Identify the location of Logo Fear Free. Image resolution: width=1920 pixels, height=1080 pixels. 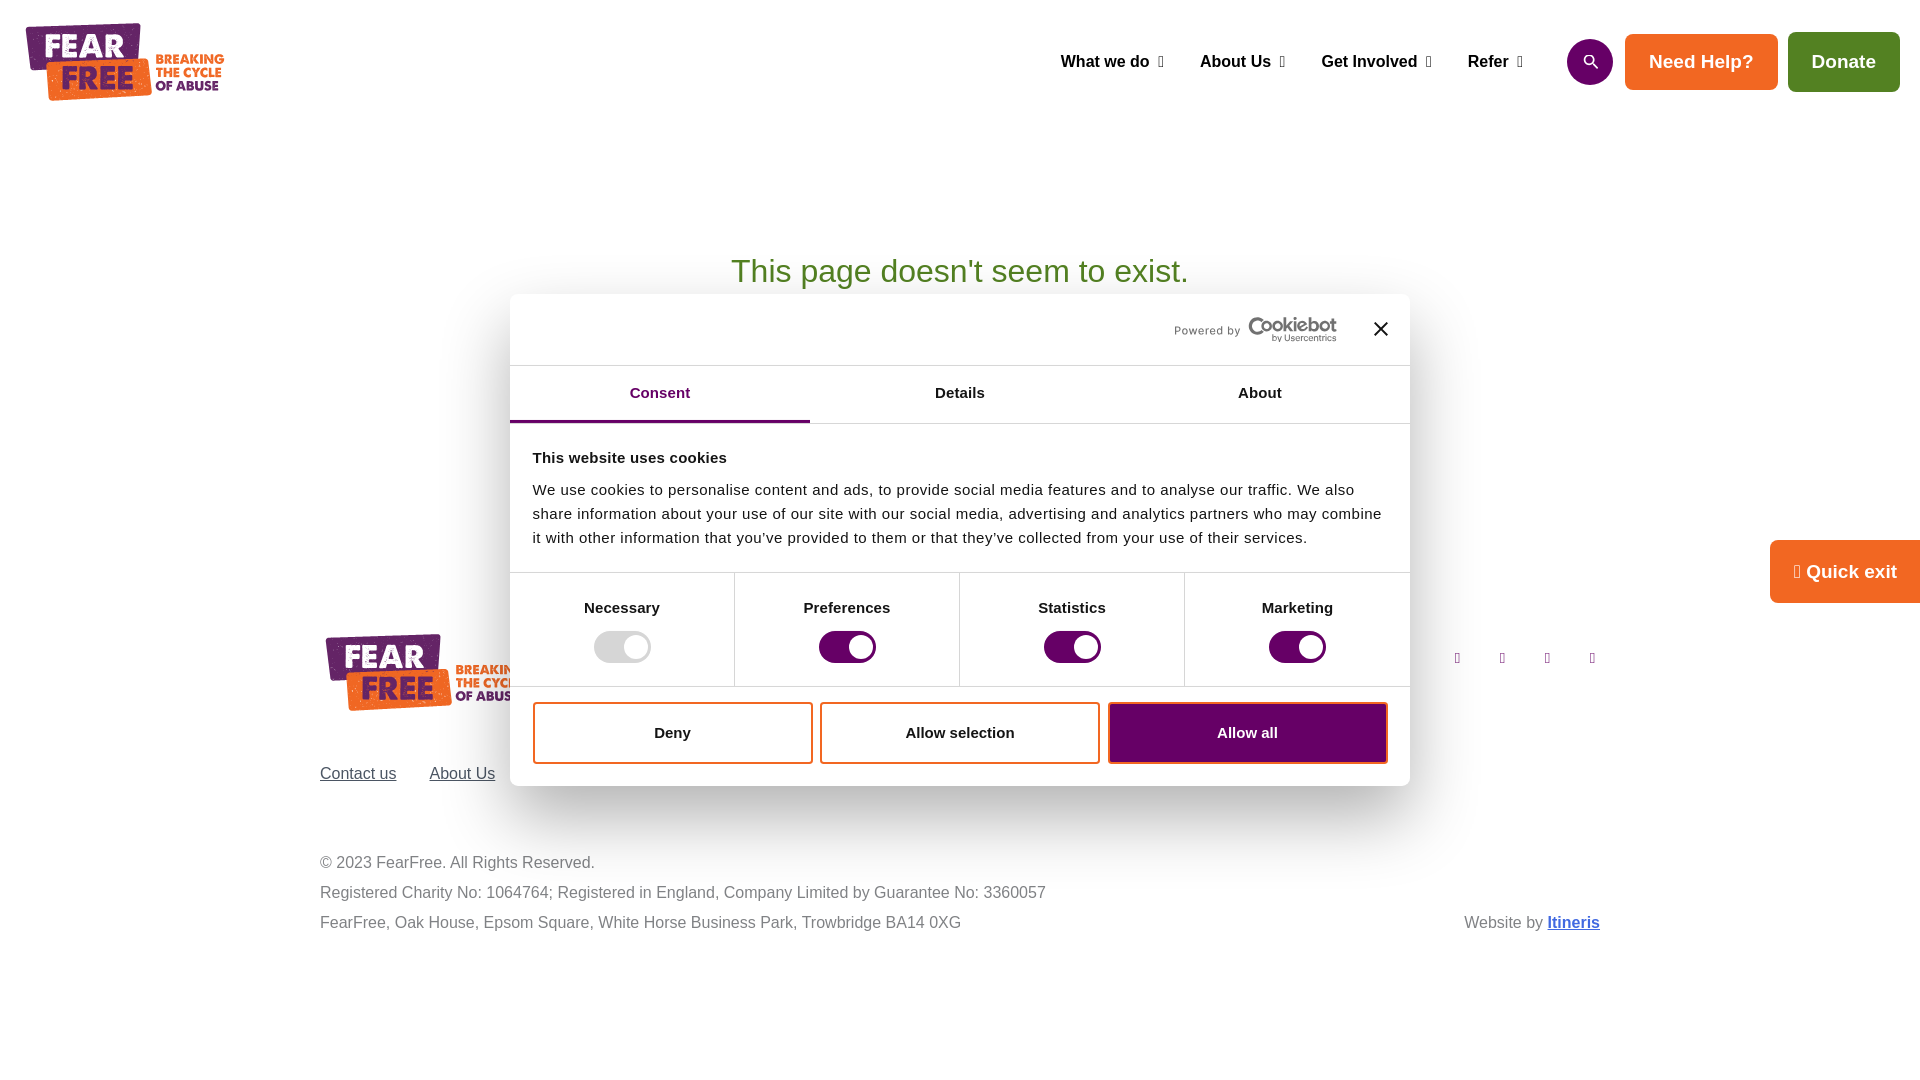
(424, 673).